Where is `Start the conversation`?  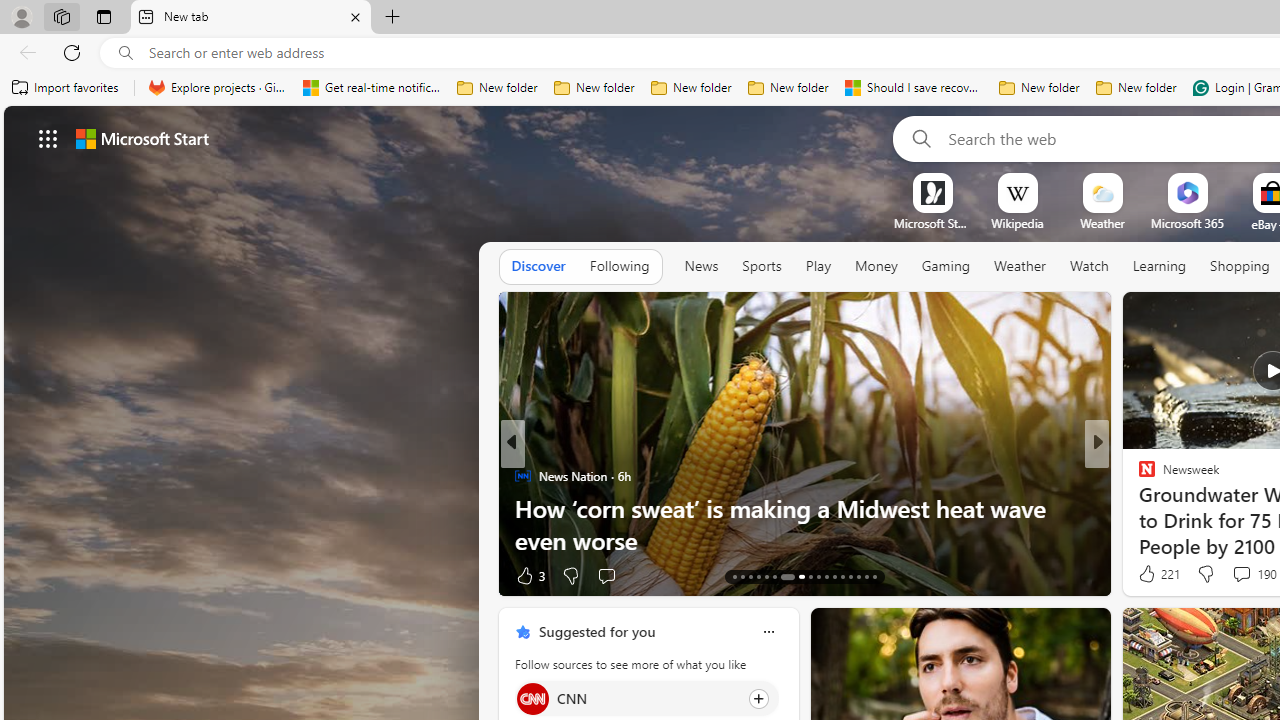
Start the conversation is located at coordinates (1222, 574).